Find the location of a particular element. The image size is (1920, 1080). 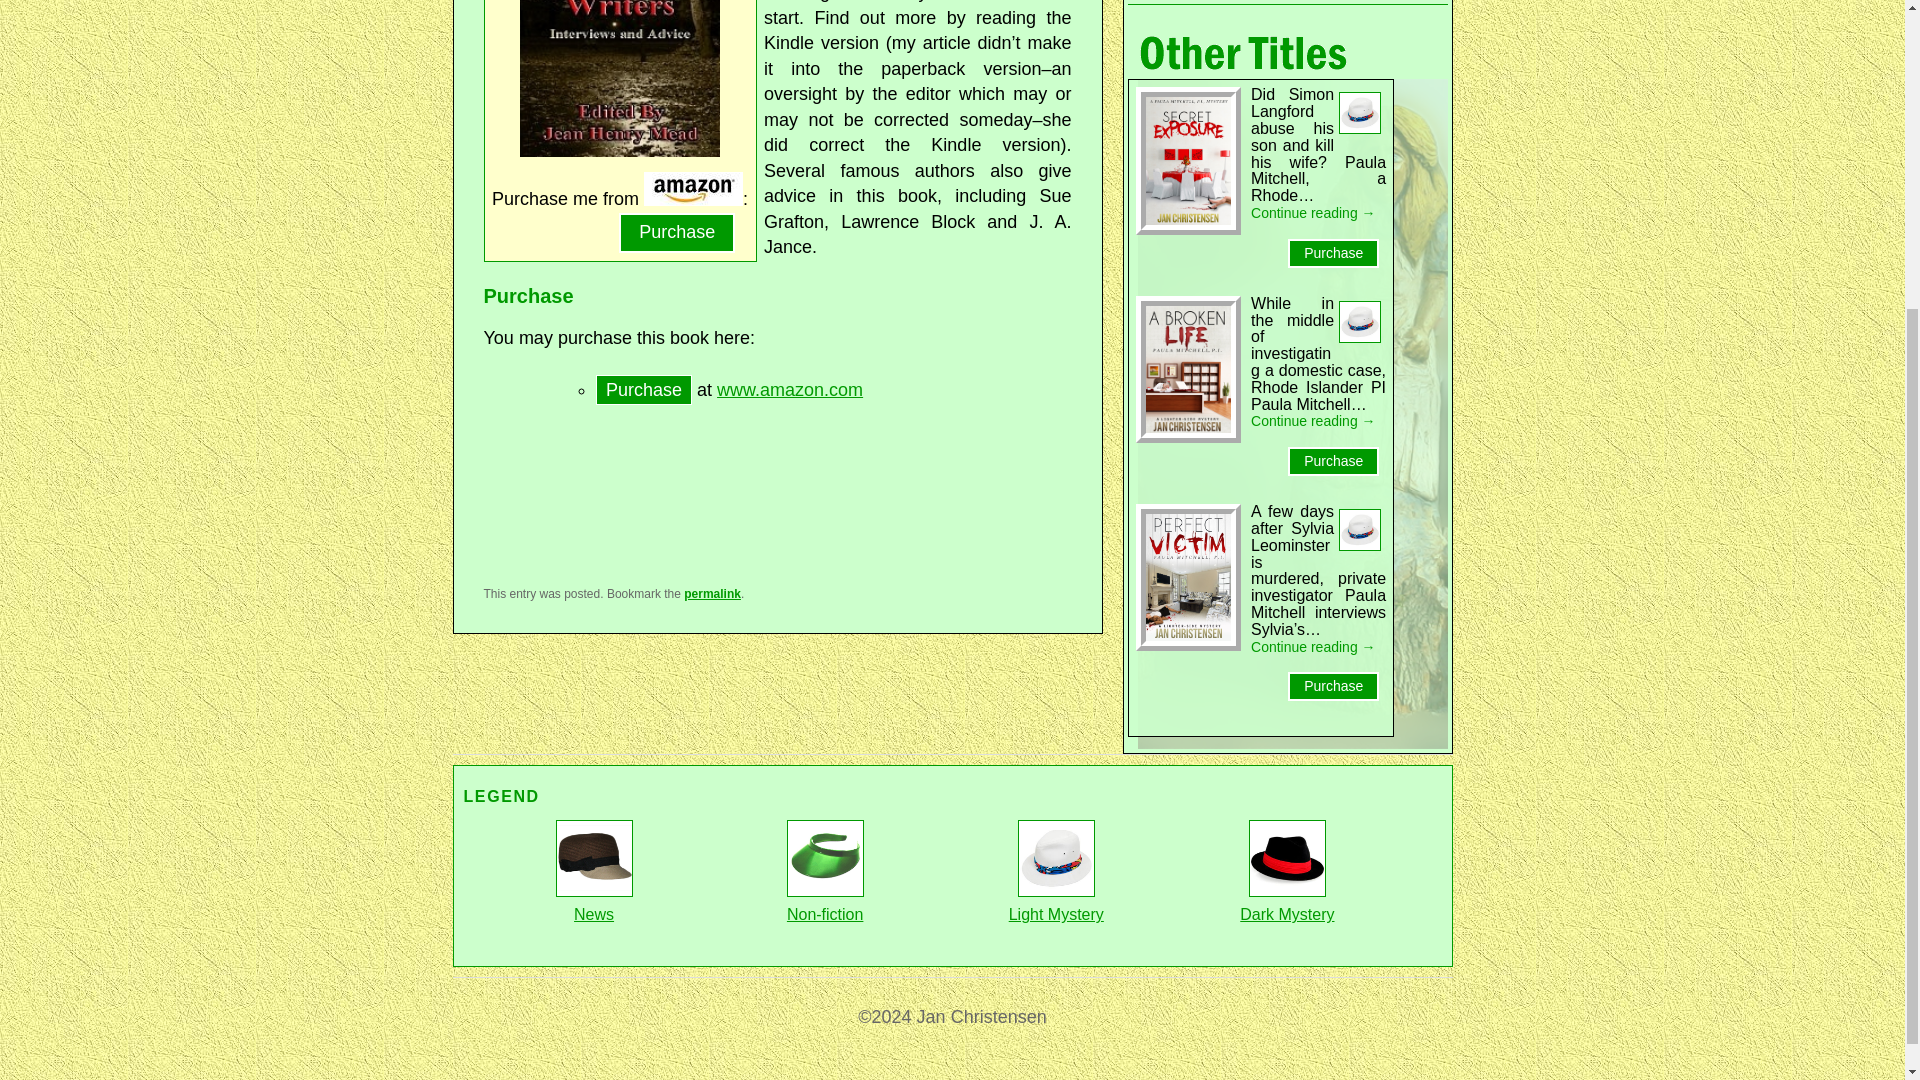

Click for more on newss at my site. is located at coordinates (594, 903).